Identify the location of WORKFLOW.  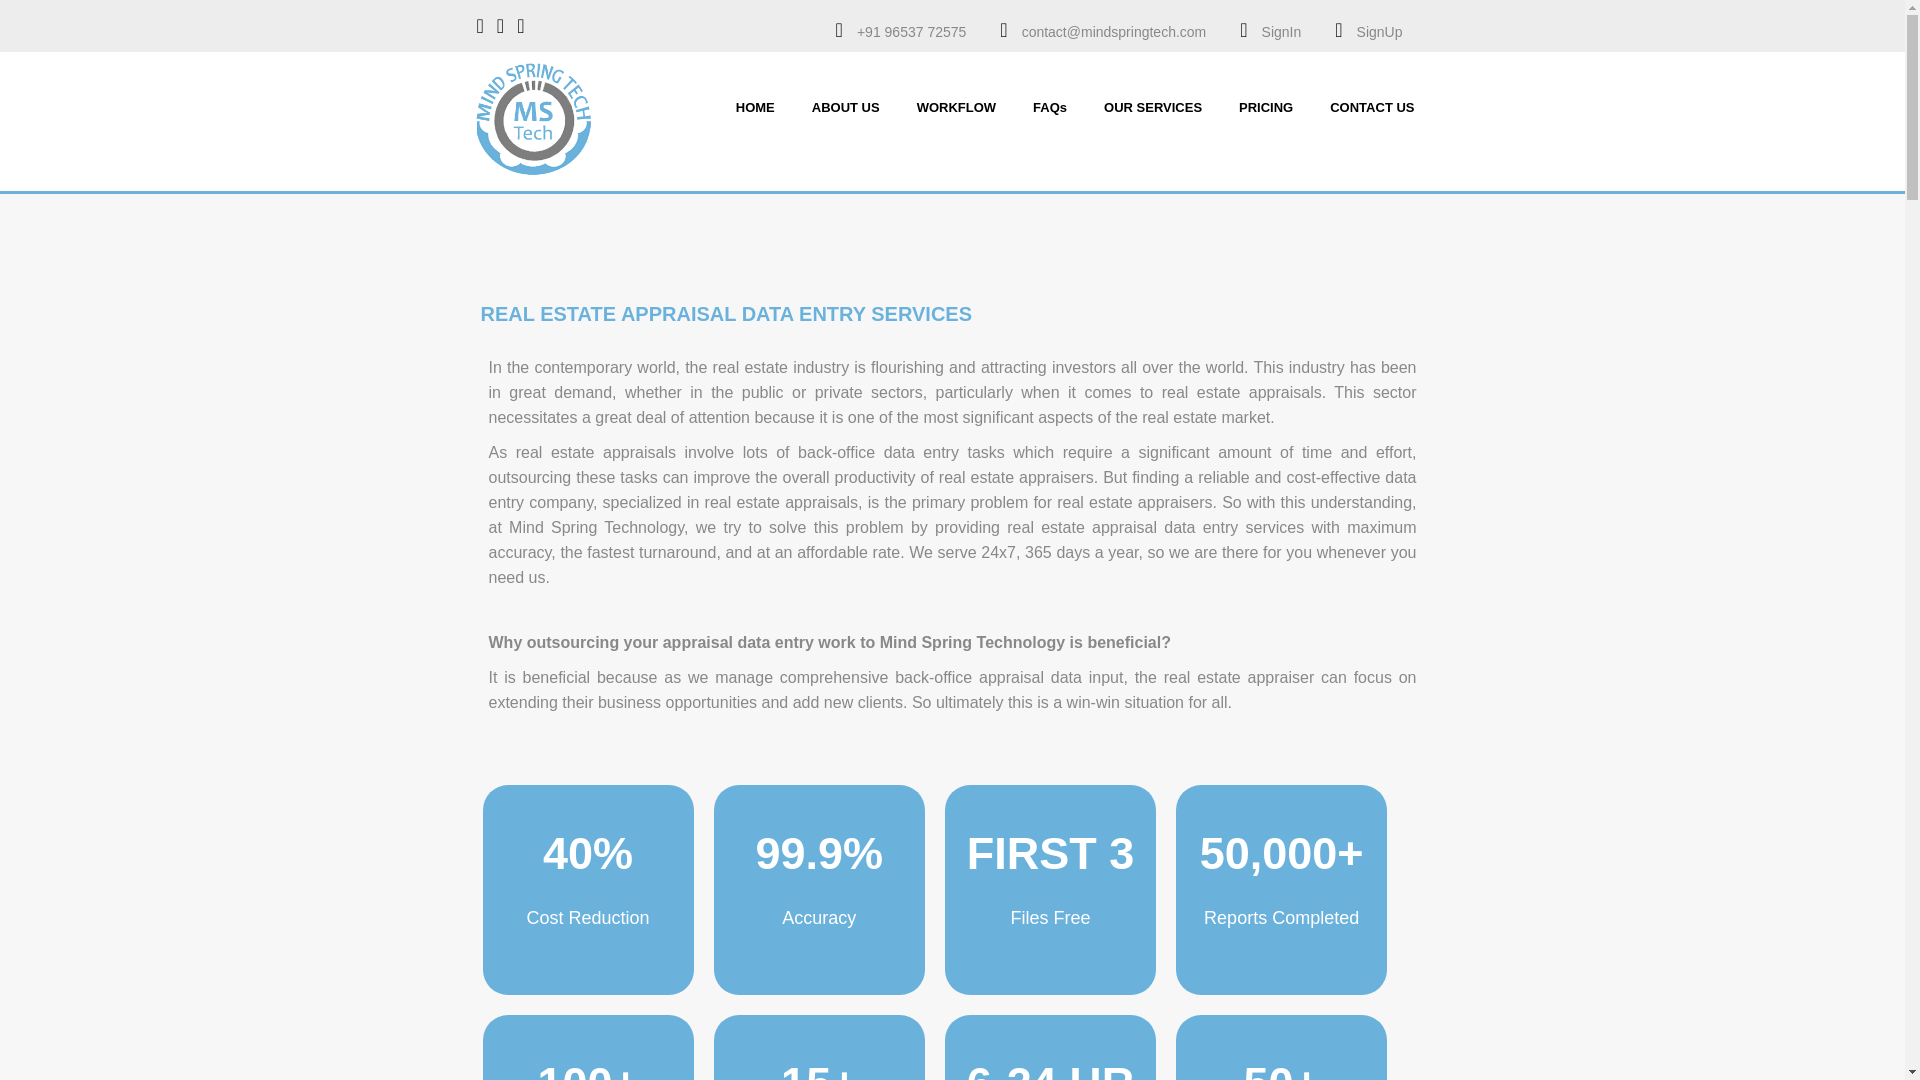
(956, 103).